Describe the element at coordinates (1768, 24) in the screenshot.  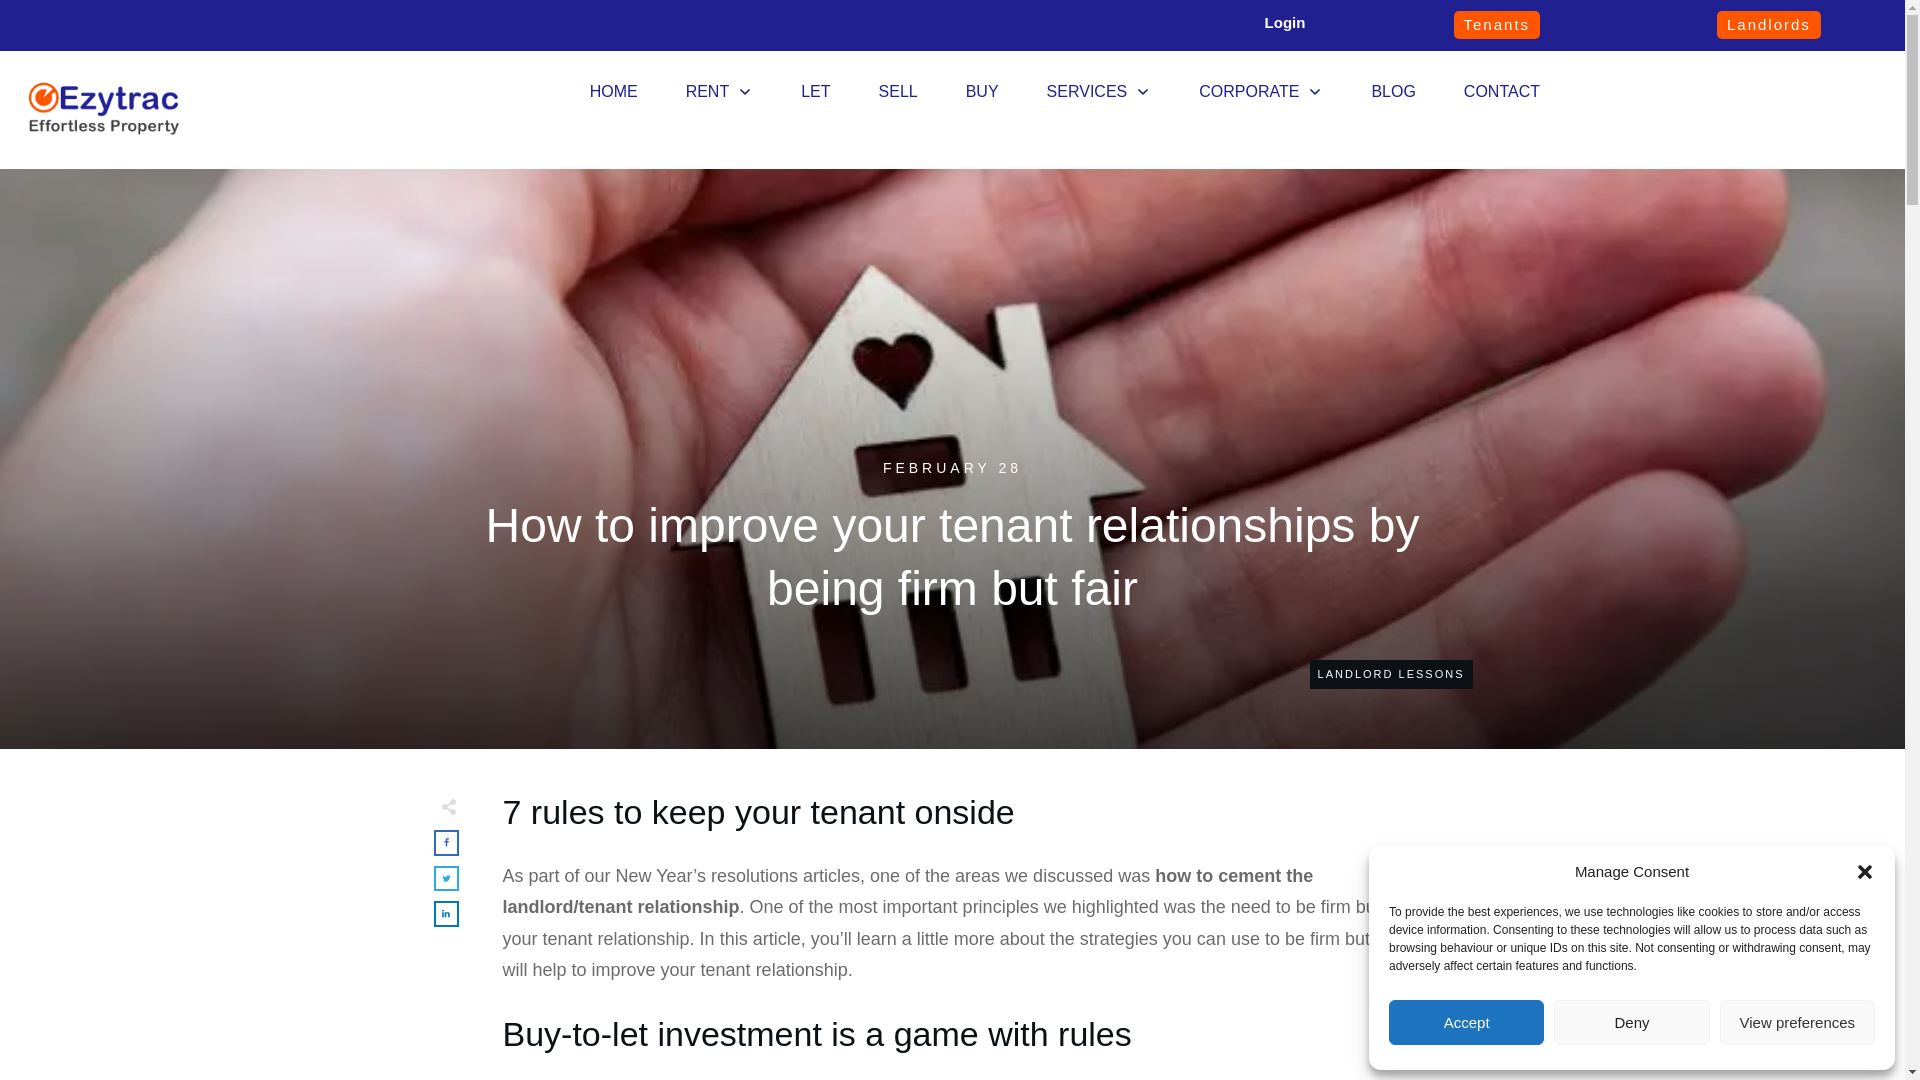
I see `Landlords` at that location.